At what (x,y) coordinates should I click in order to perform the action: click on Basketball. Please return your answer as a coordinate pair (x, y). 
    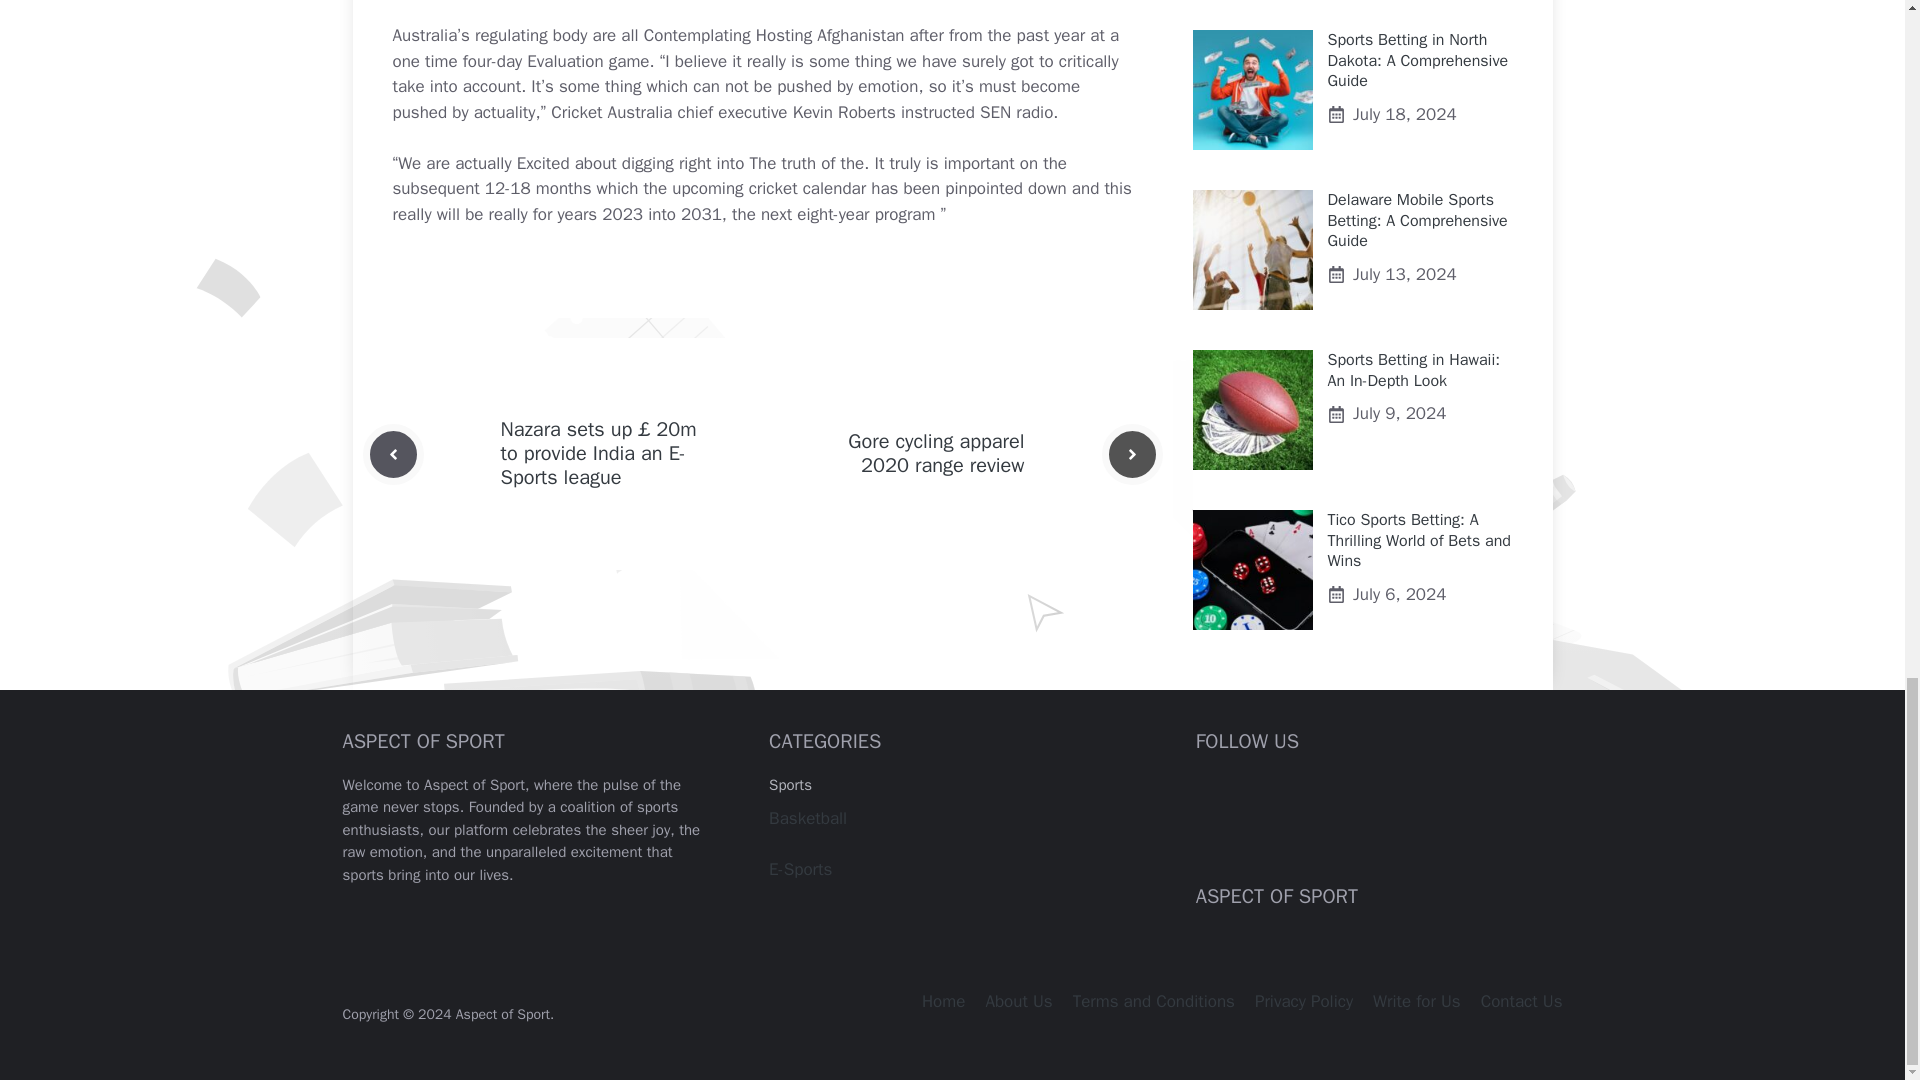
    Looking at the image, I should click on (808, 818).